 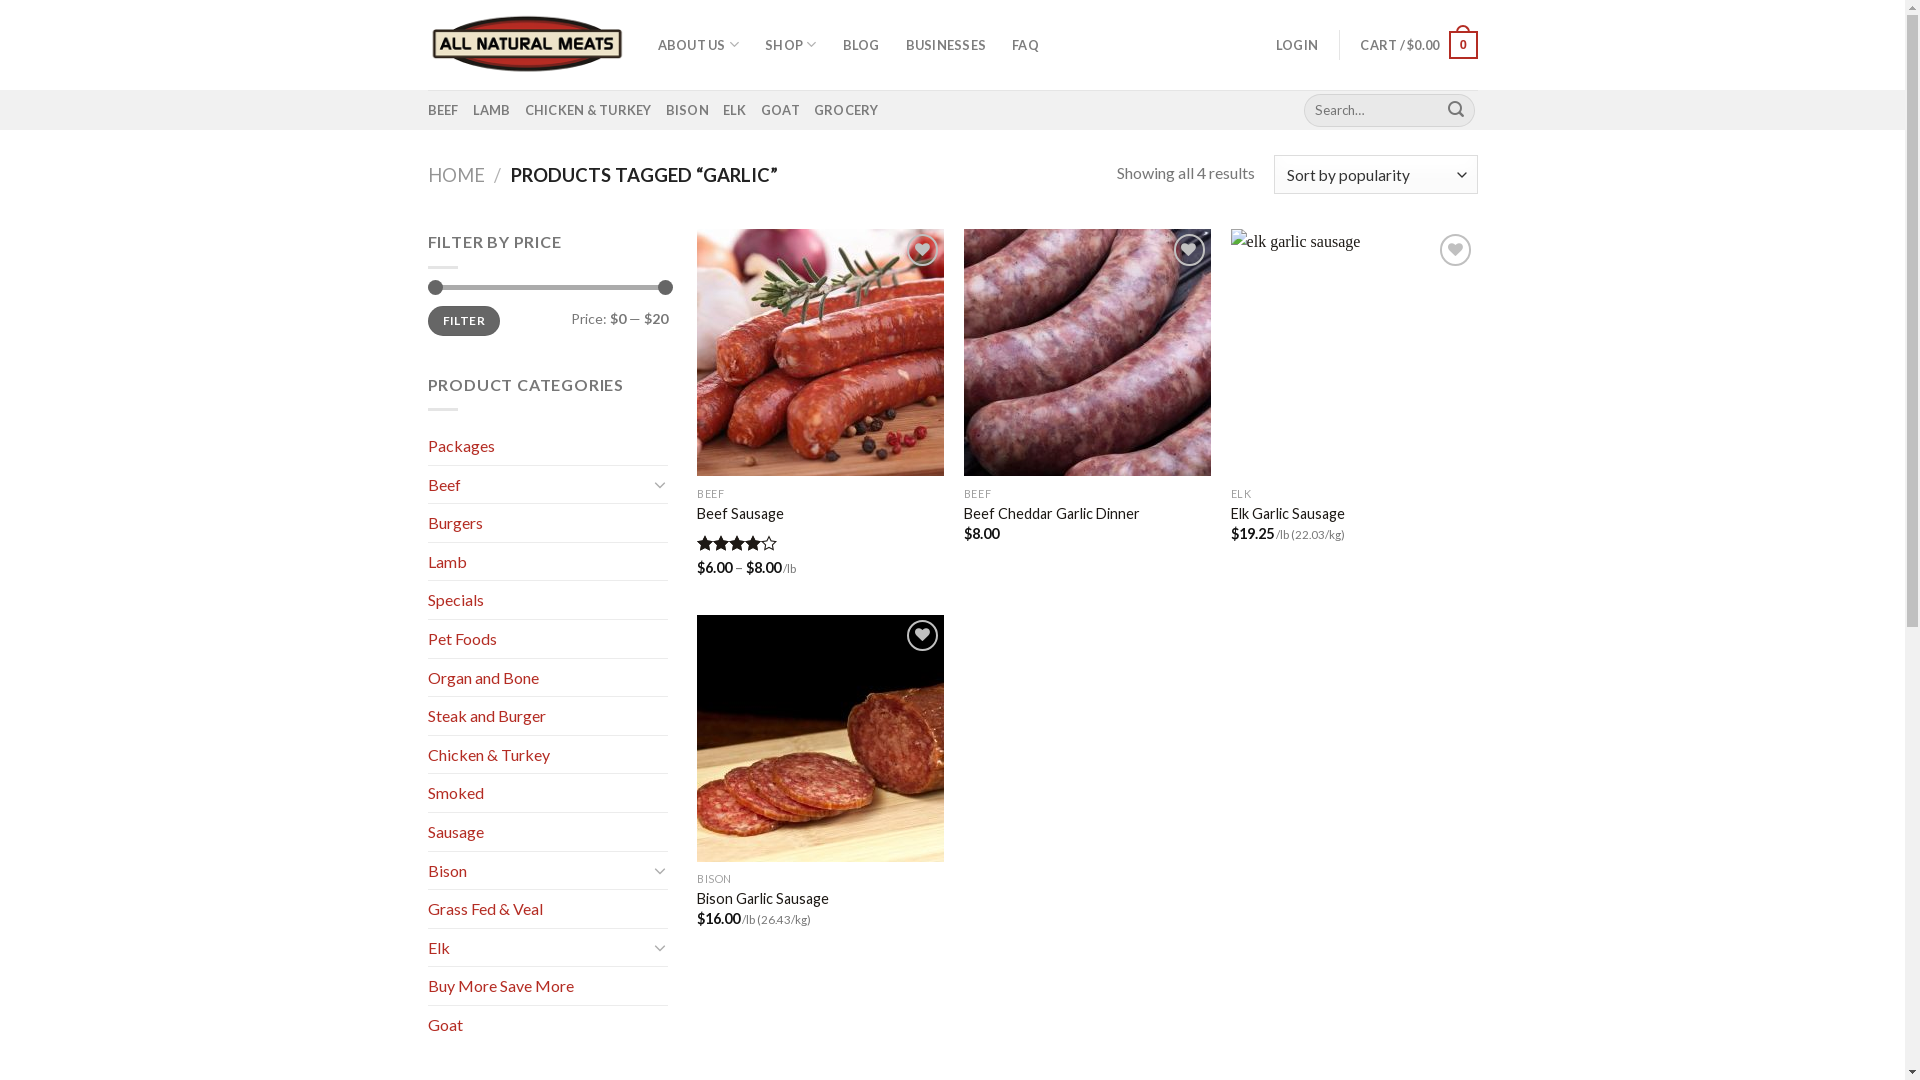 What do you see at coordinates (1052, 514) in the screenshot?
I see `Beef Cheddar Garlic Dinner` at bounding box center [1052, 514].